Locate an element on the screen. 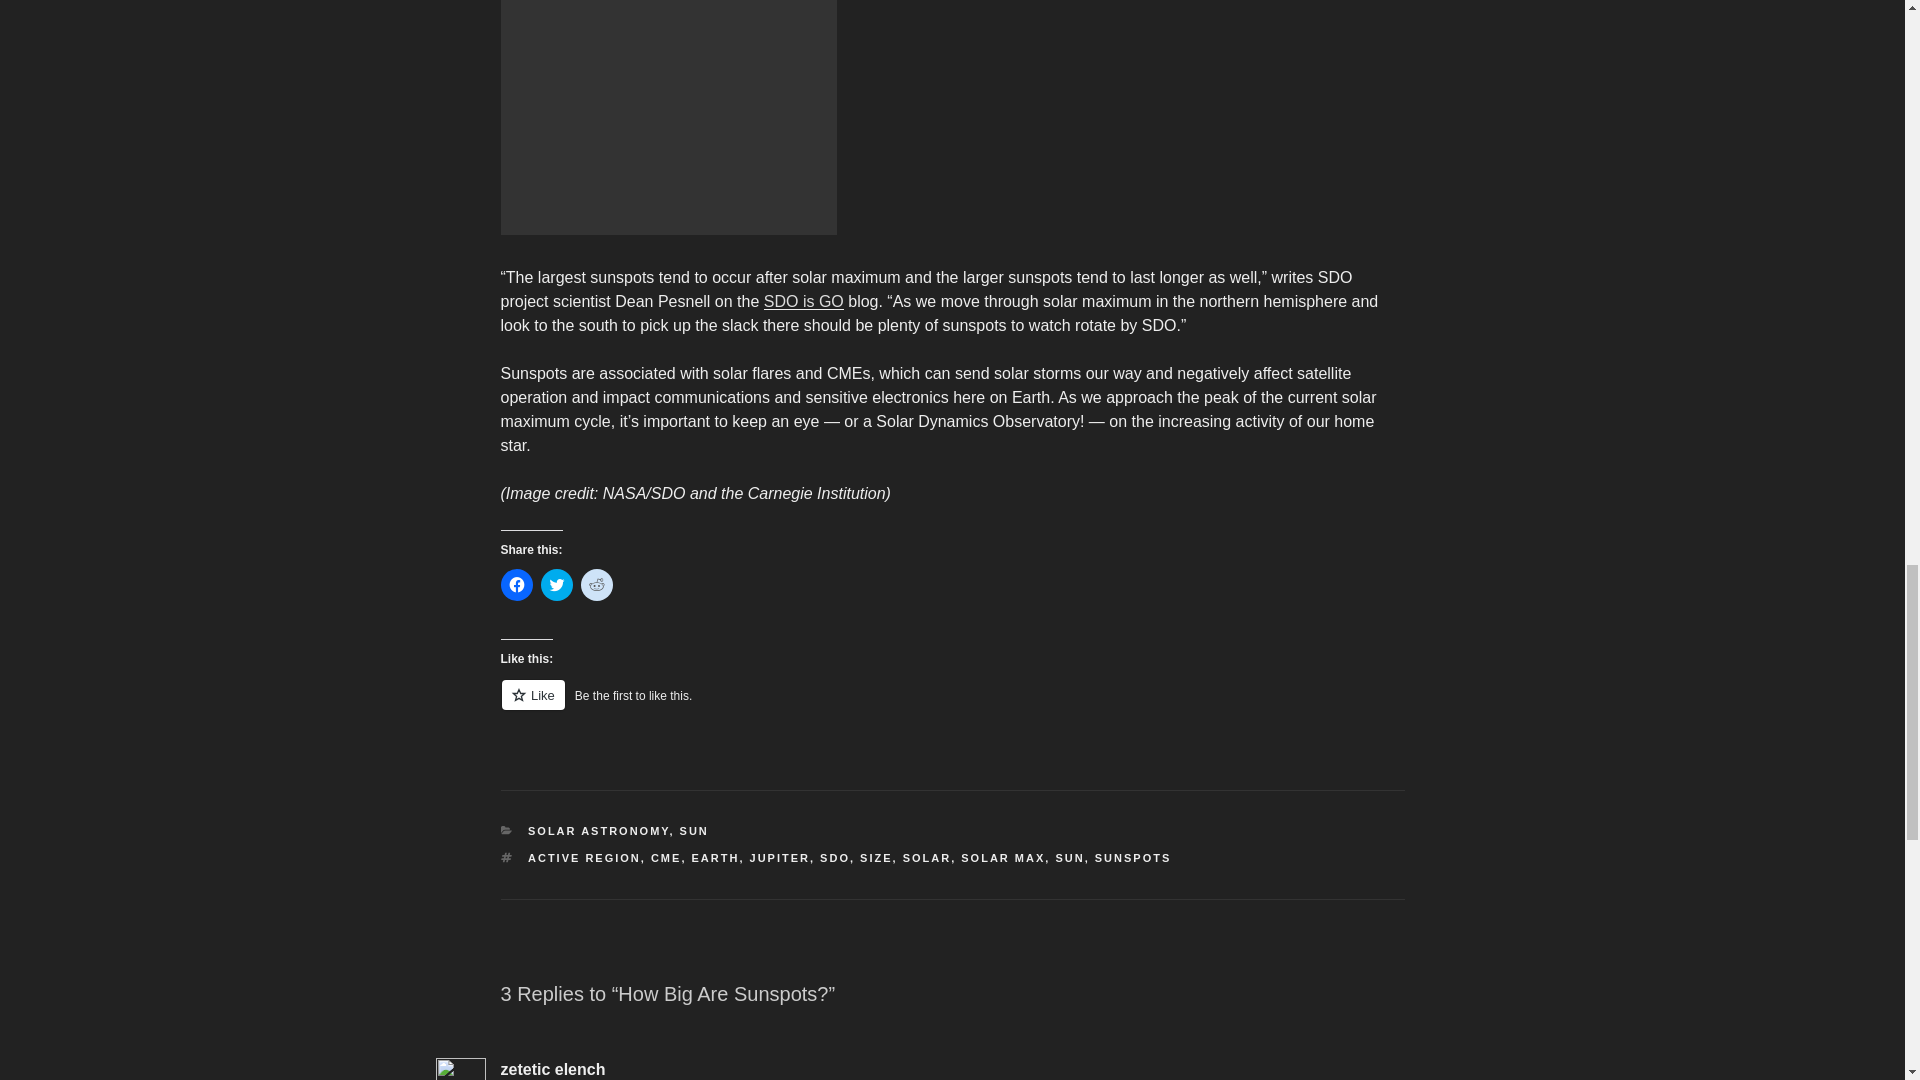  SUN is located at coordinates (1069, 858).